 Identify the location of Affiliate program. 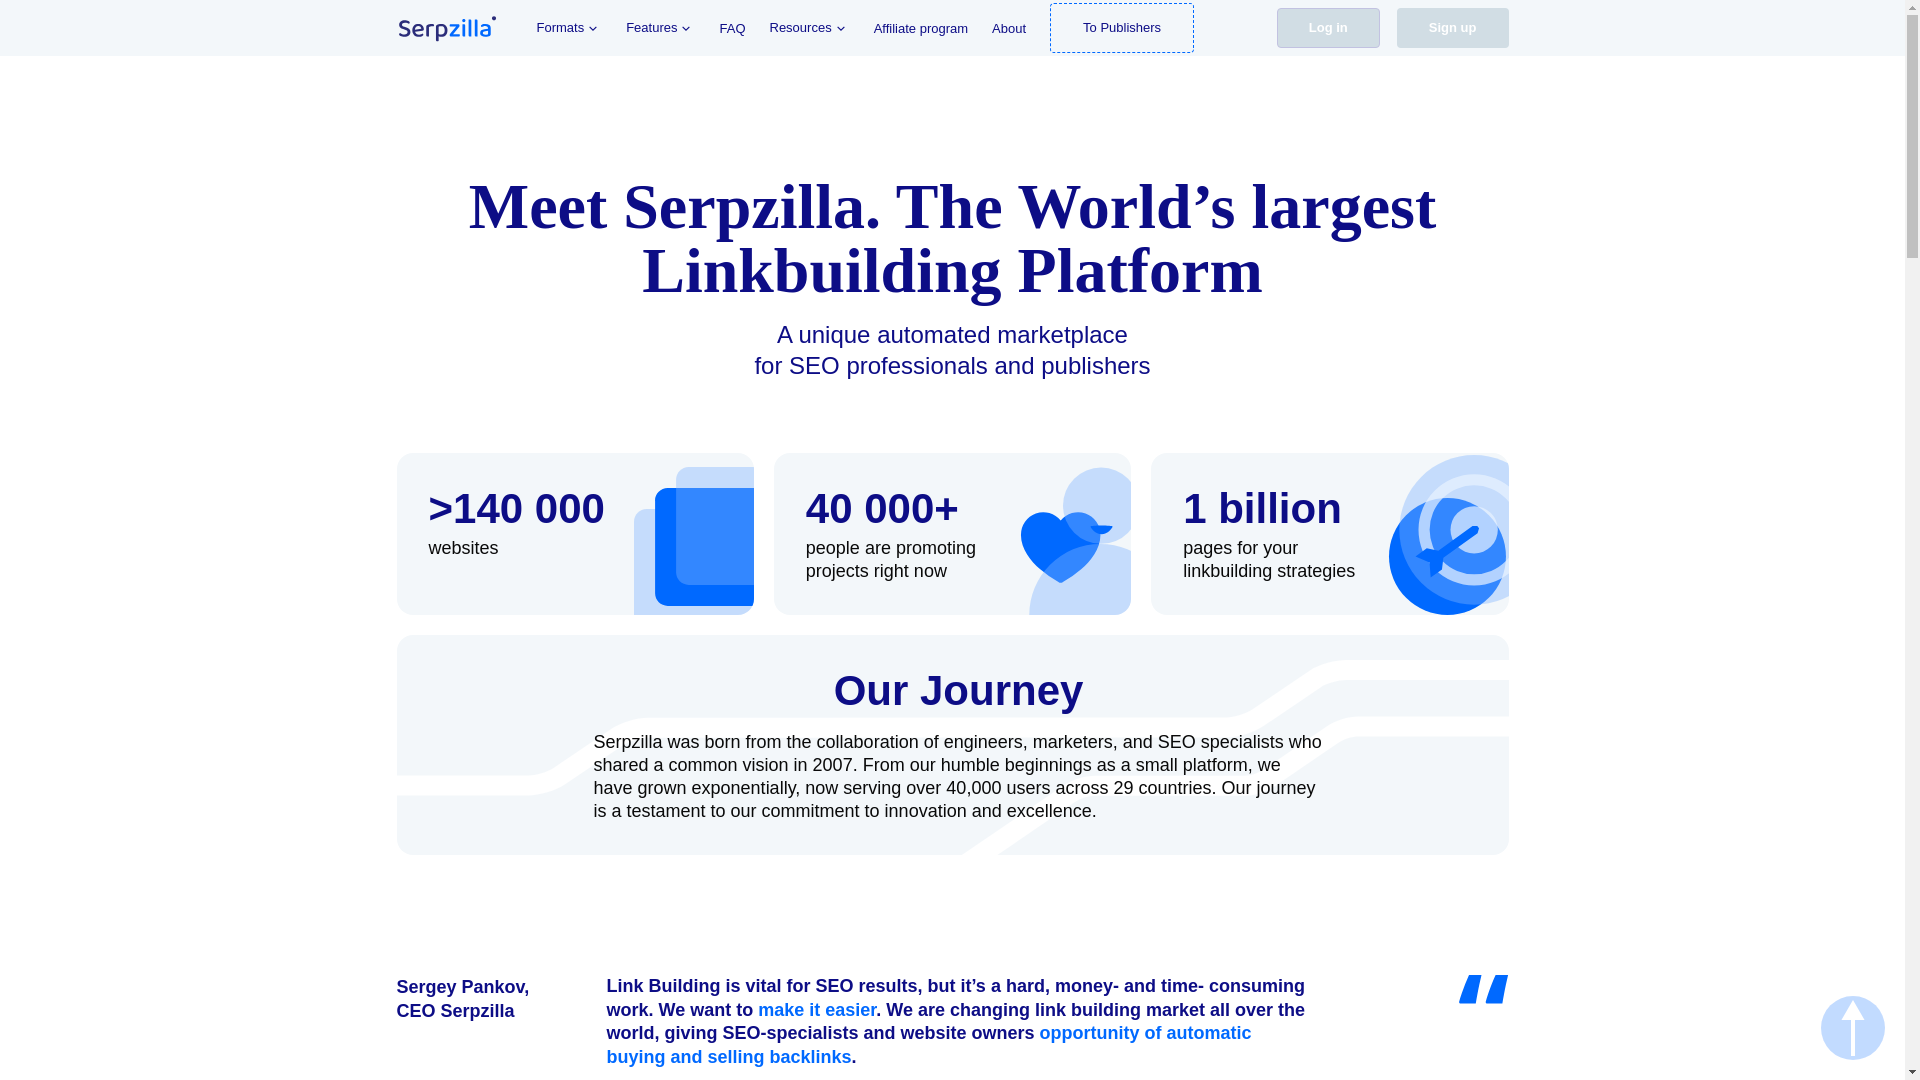
(920, 27).